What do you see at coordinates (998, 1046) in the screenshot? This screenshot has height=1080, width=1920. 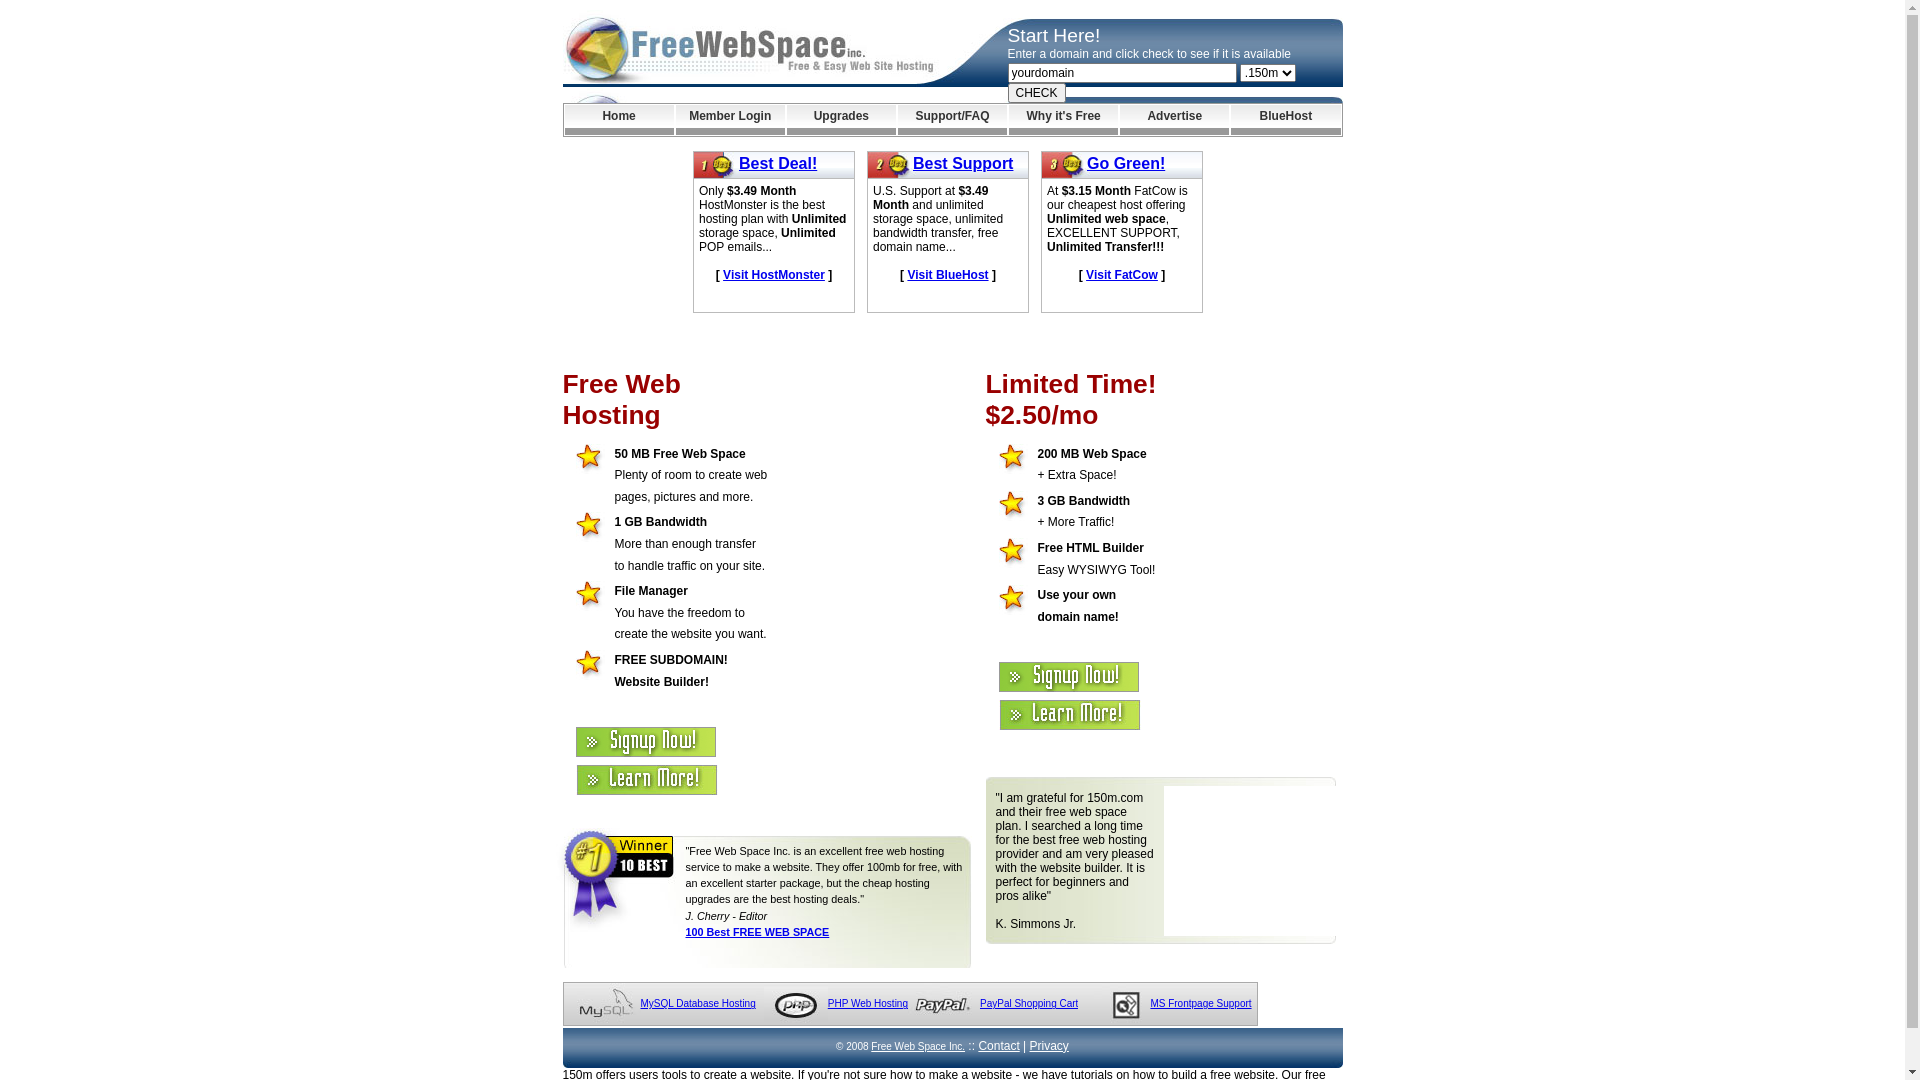 I see `Contact` at bounding box center [998, 1046].